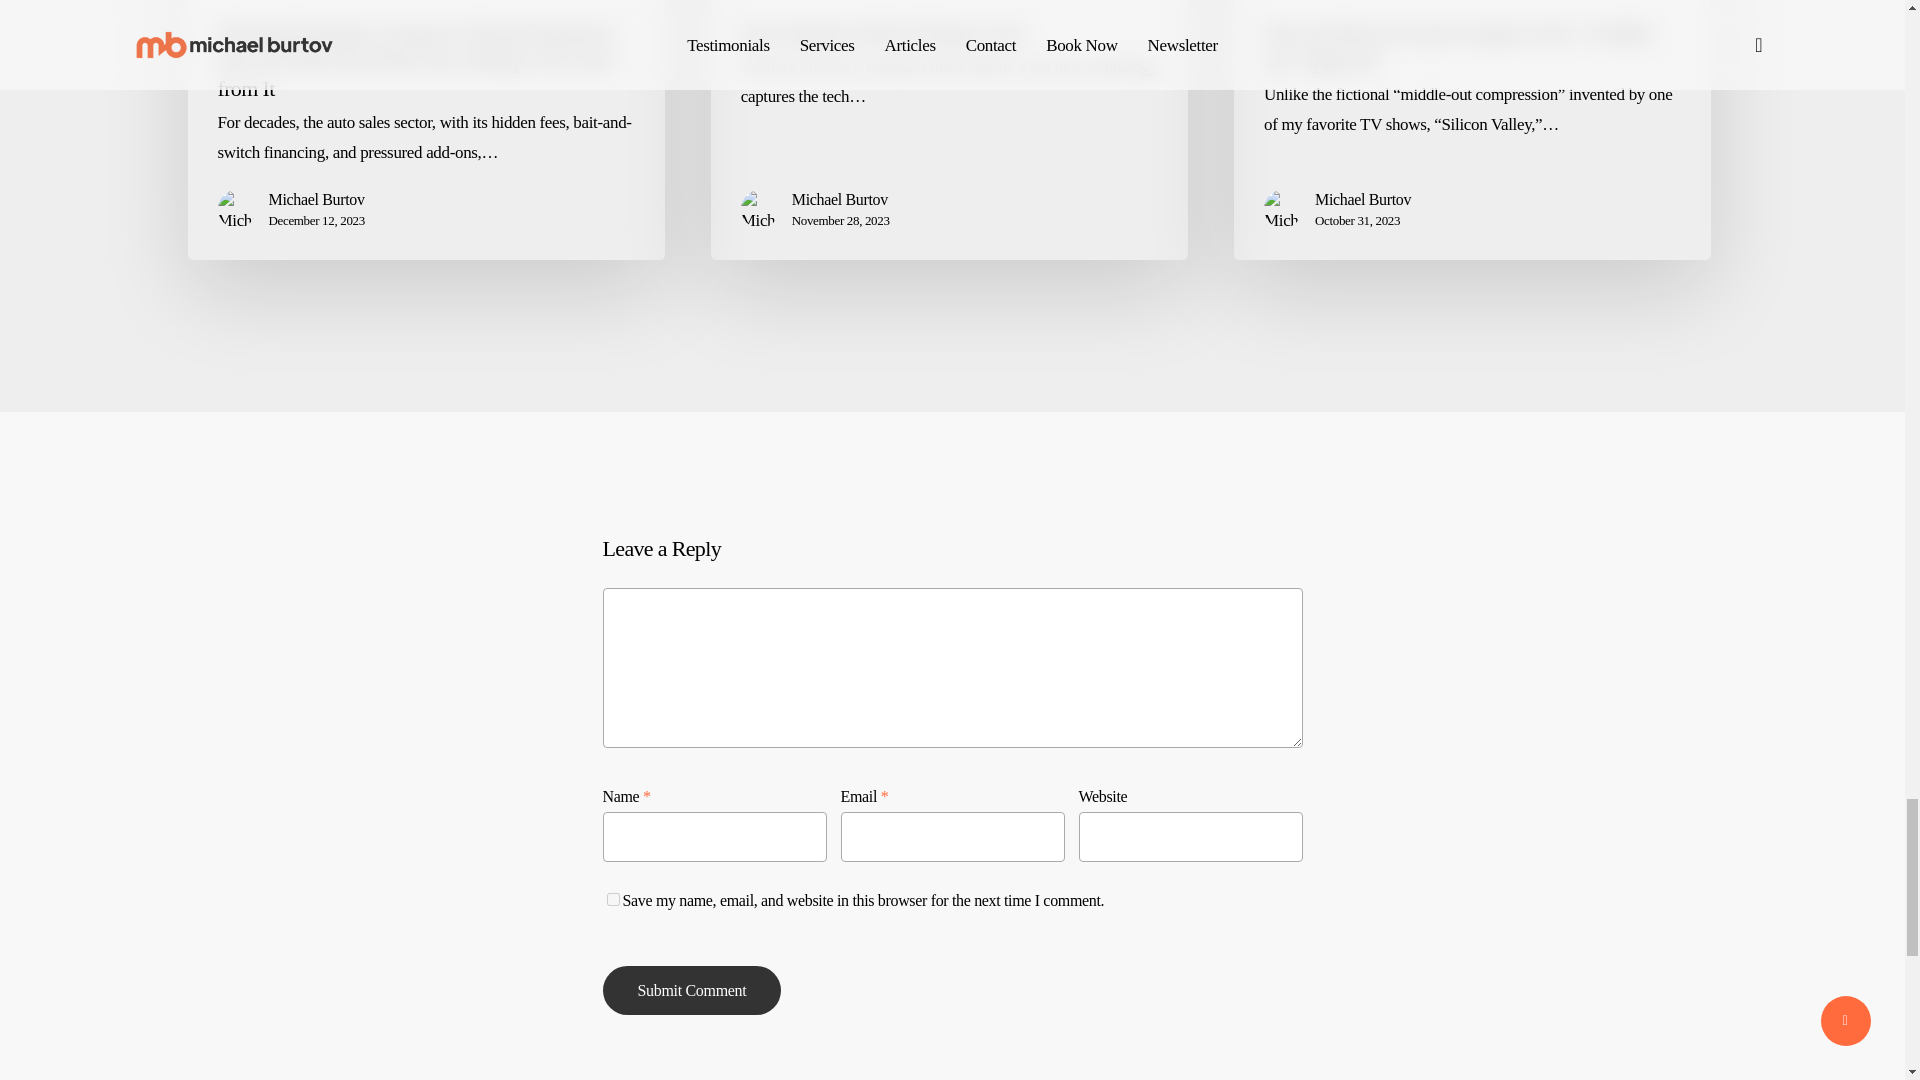 The image size is (1920, 1080). I want to click on Michael Burtov, so click(316, 199).